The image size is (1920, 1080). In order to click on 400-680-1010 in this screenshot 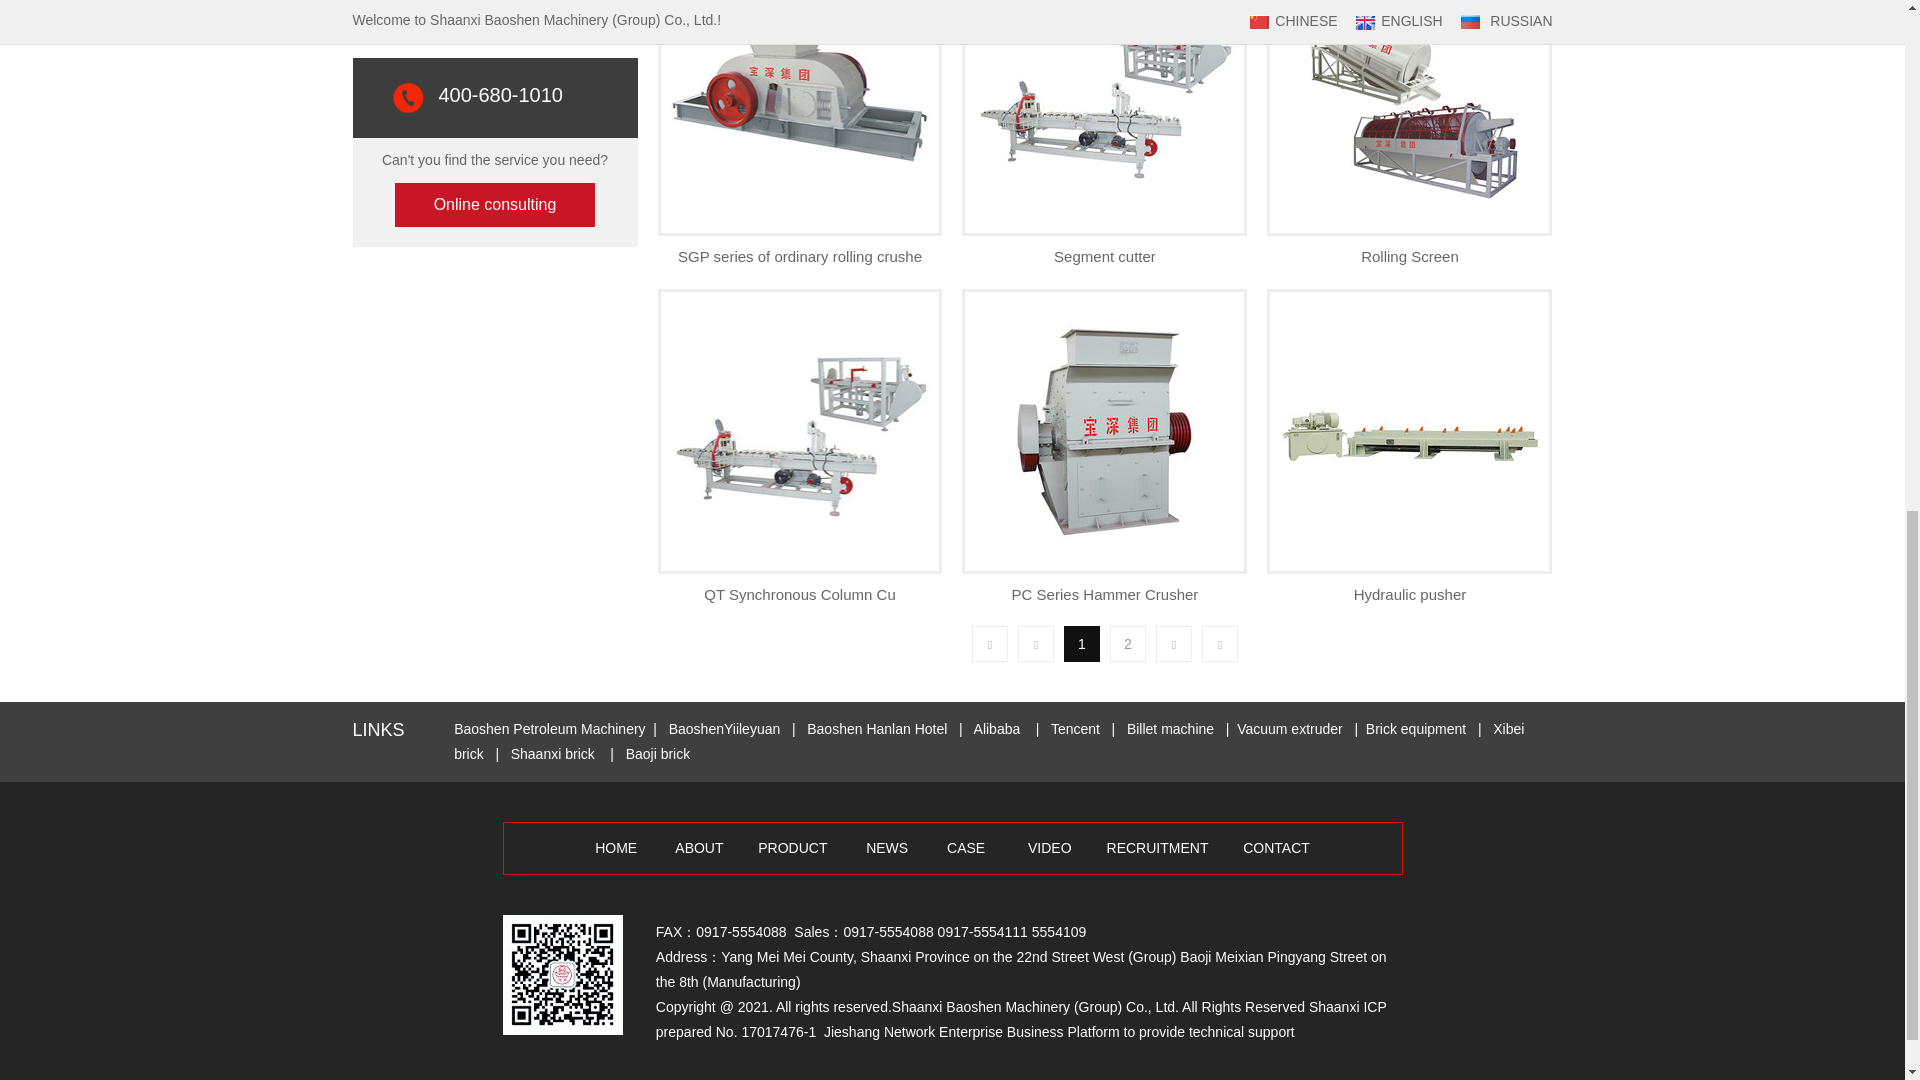, I will do `click(500, 96)`.